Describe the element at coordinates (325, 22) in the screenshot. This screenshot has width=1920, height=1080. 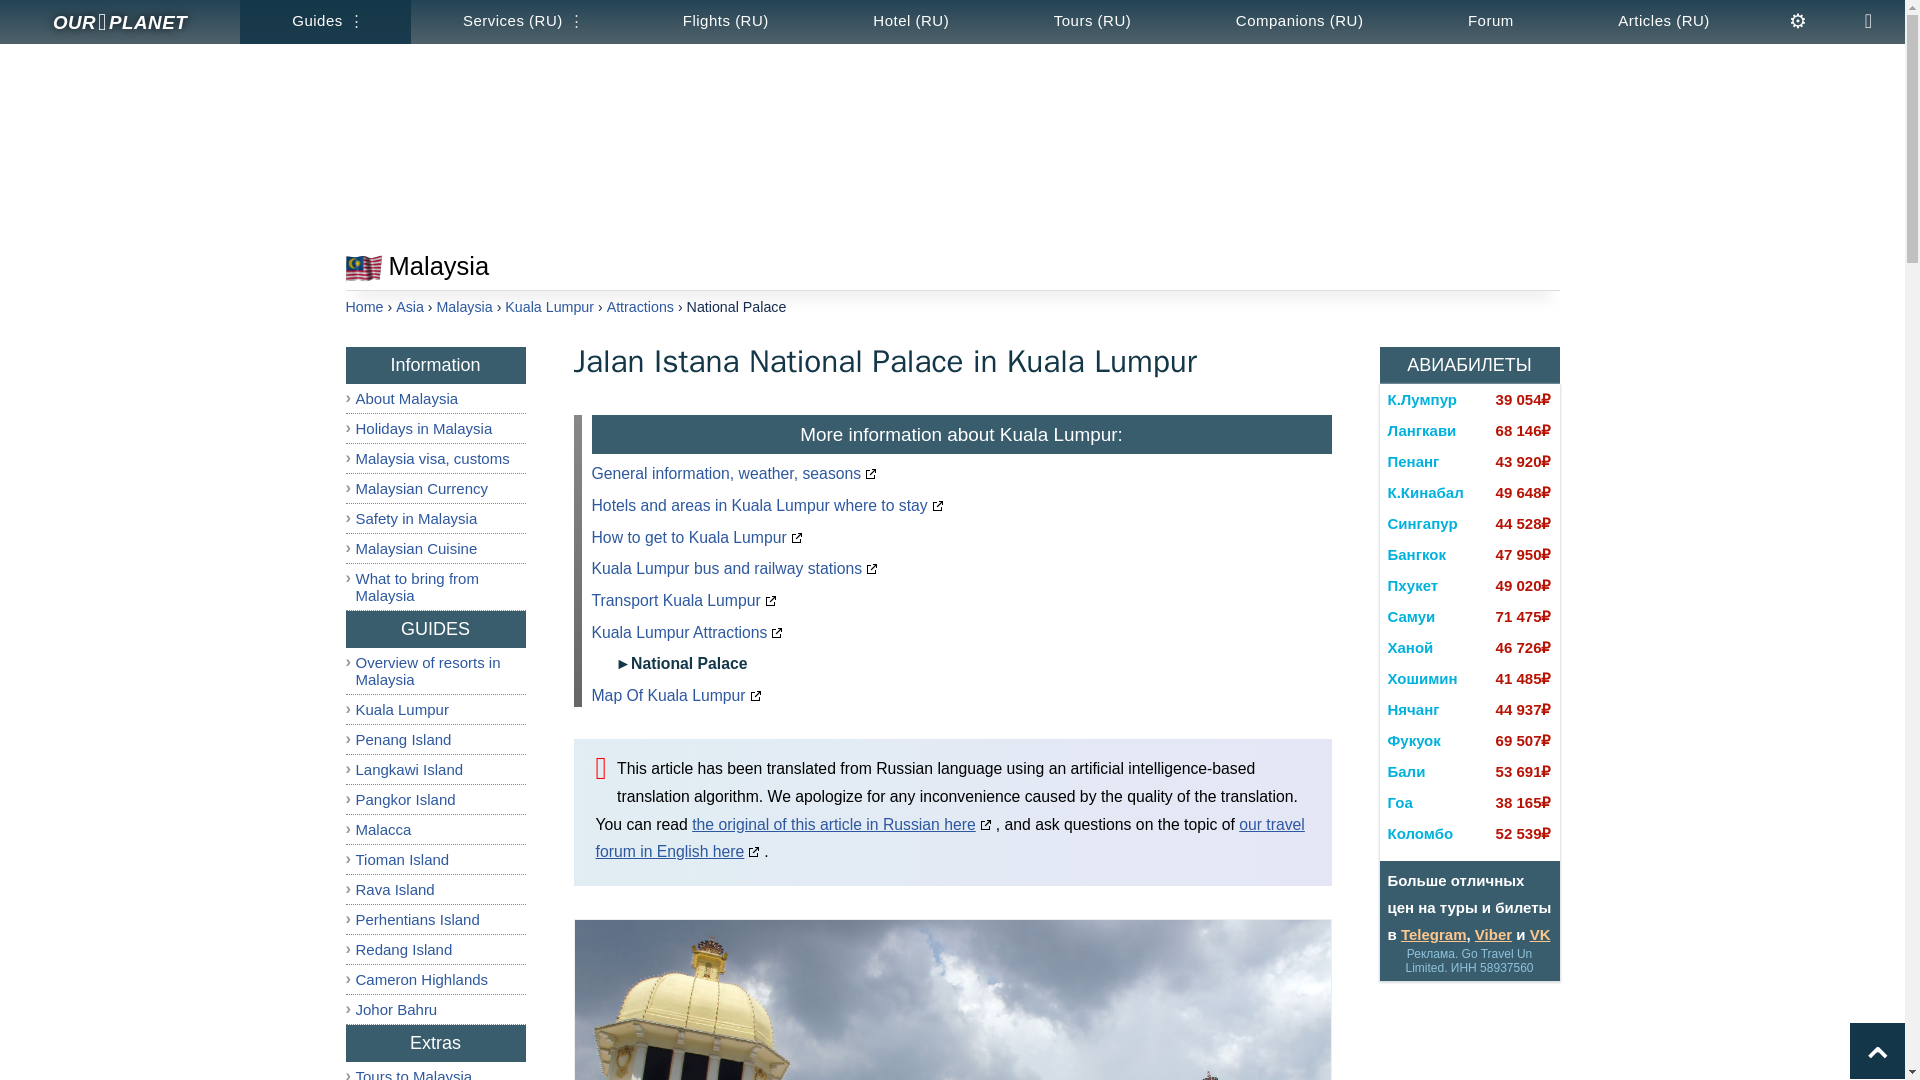
I see `Guides` at that location.